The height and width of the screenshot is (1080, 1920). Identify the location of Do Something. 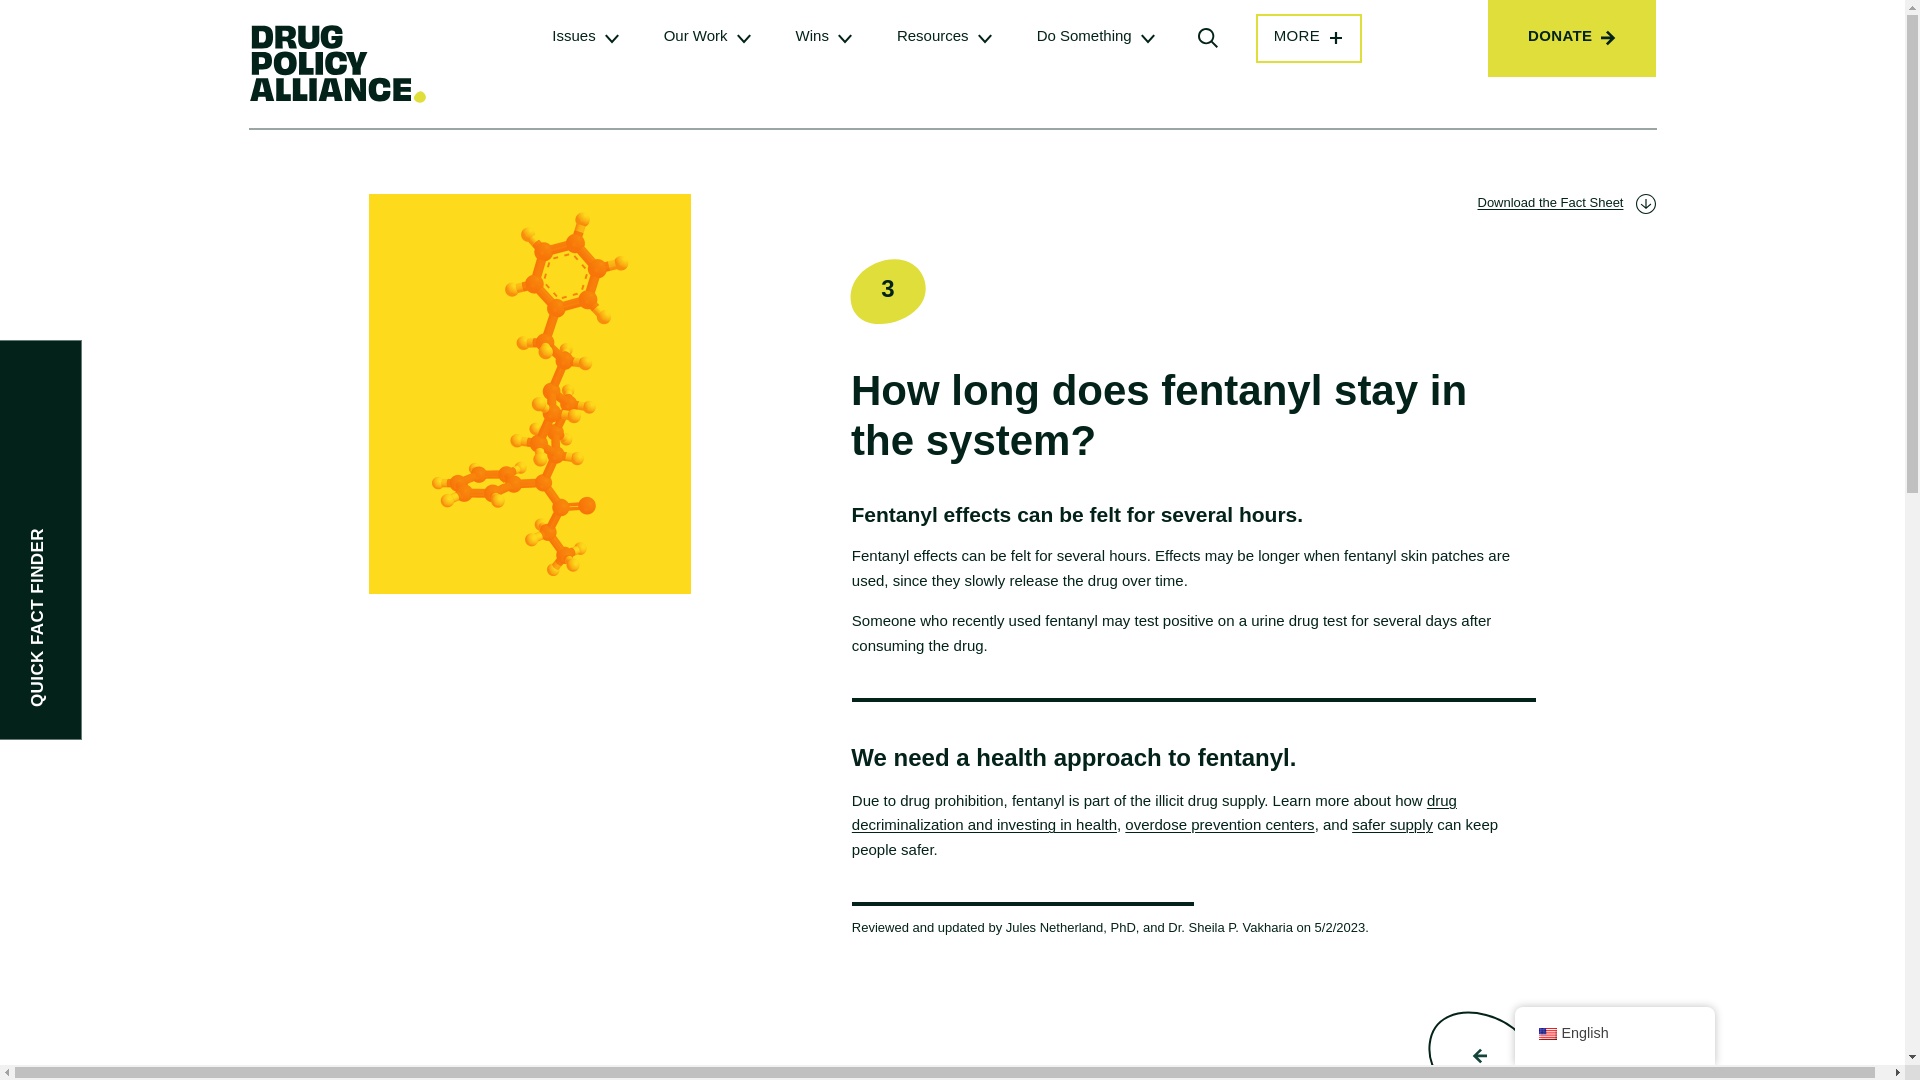
(1084, 36).